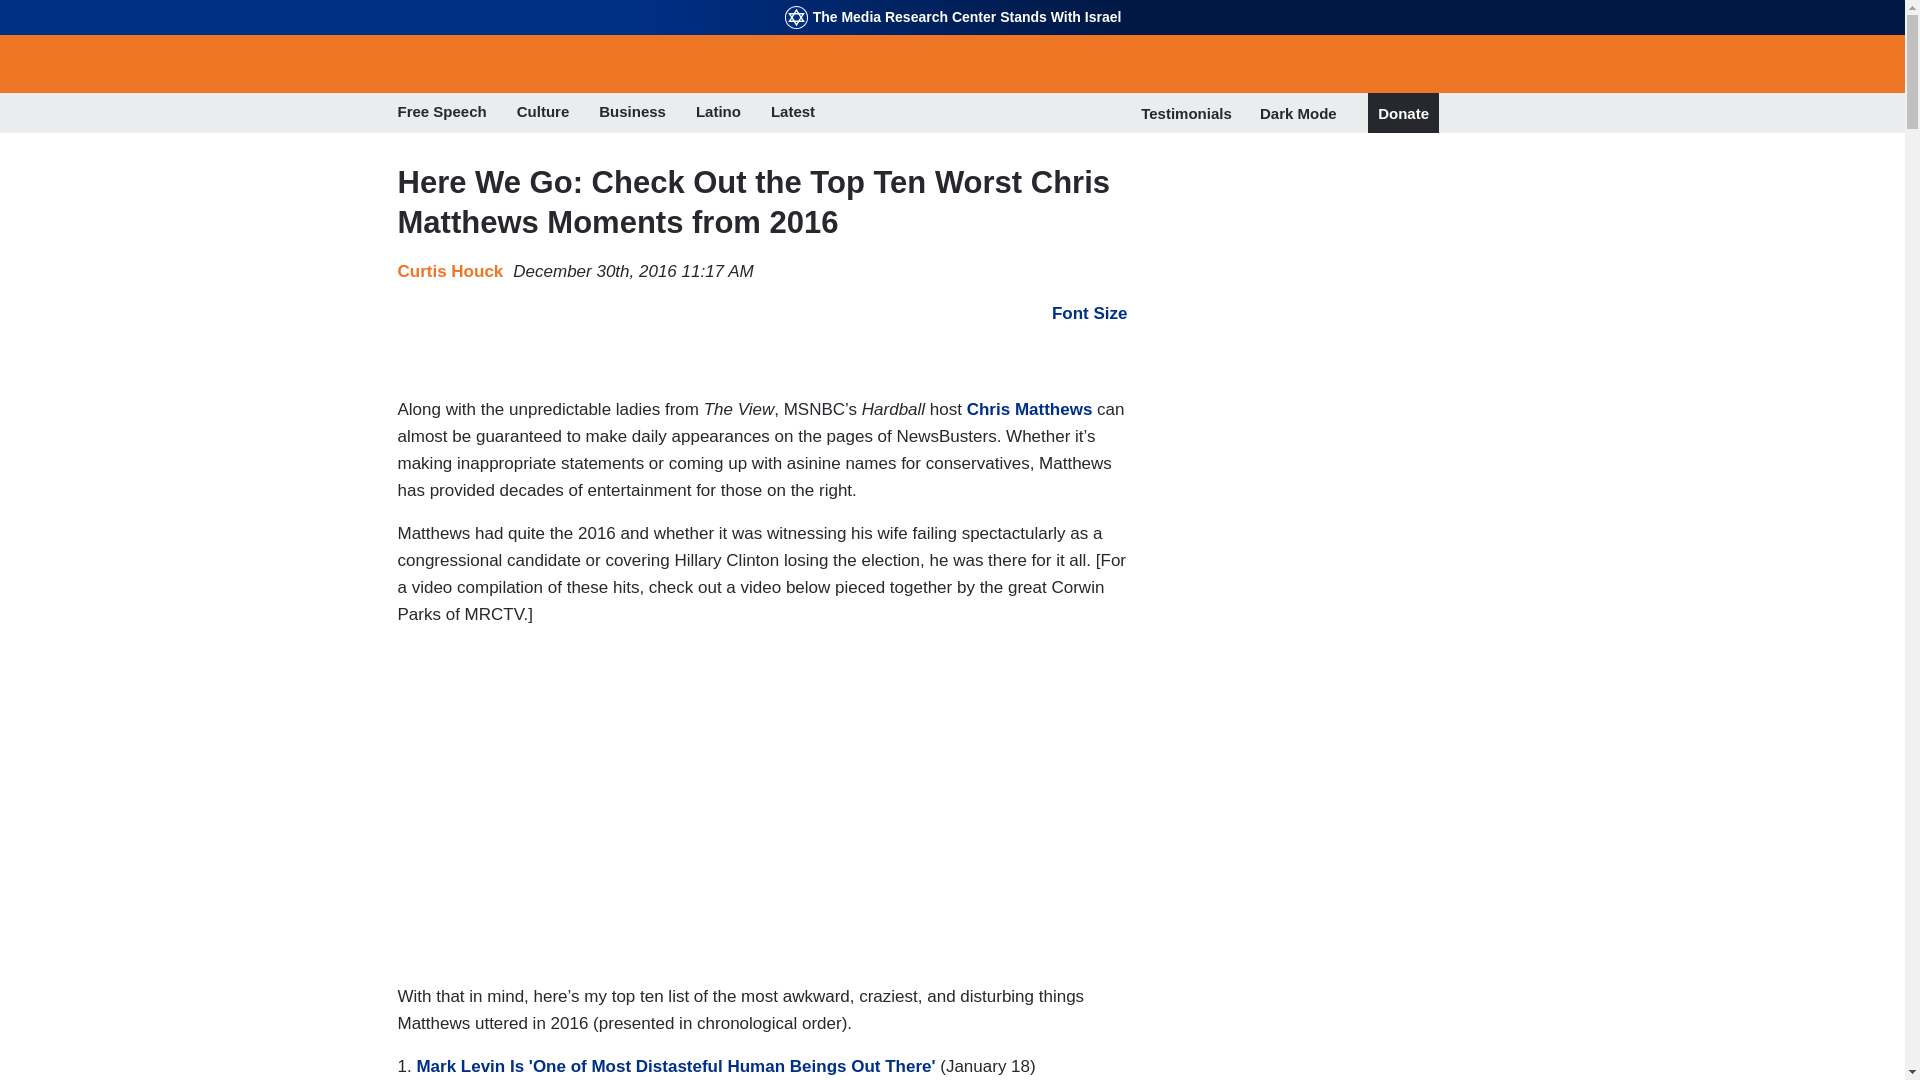 This screenshot has height=1080, width=1920. Describe the element at coordinates (632, 113) in the screenshot. I see `Business` at that location.